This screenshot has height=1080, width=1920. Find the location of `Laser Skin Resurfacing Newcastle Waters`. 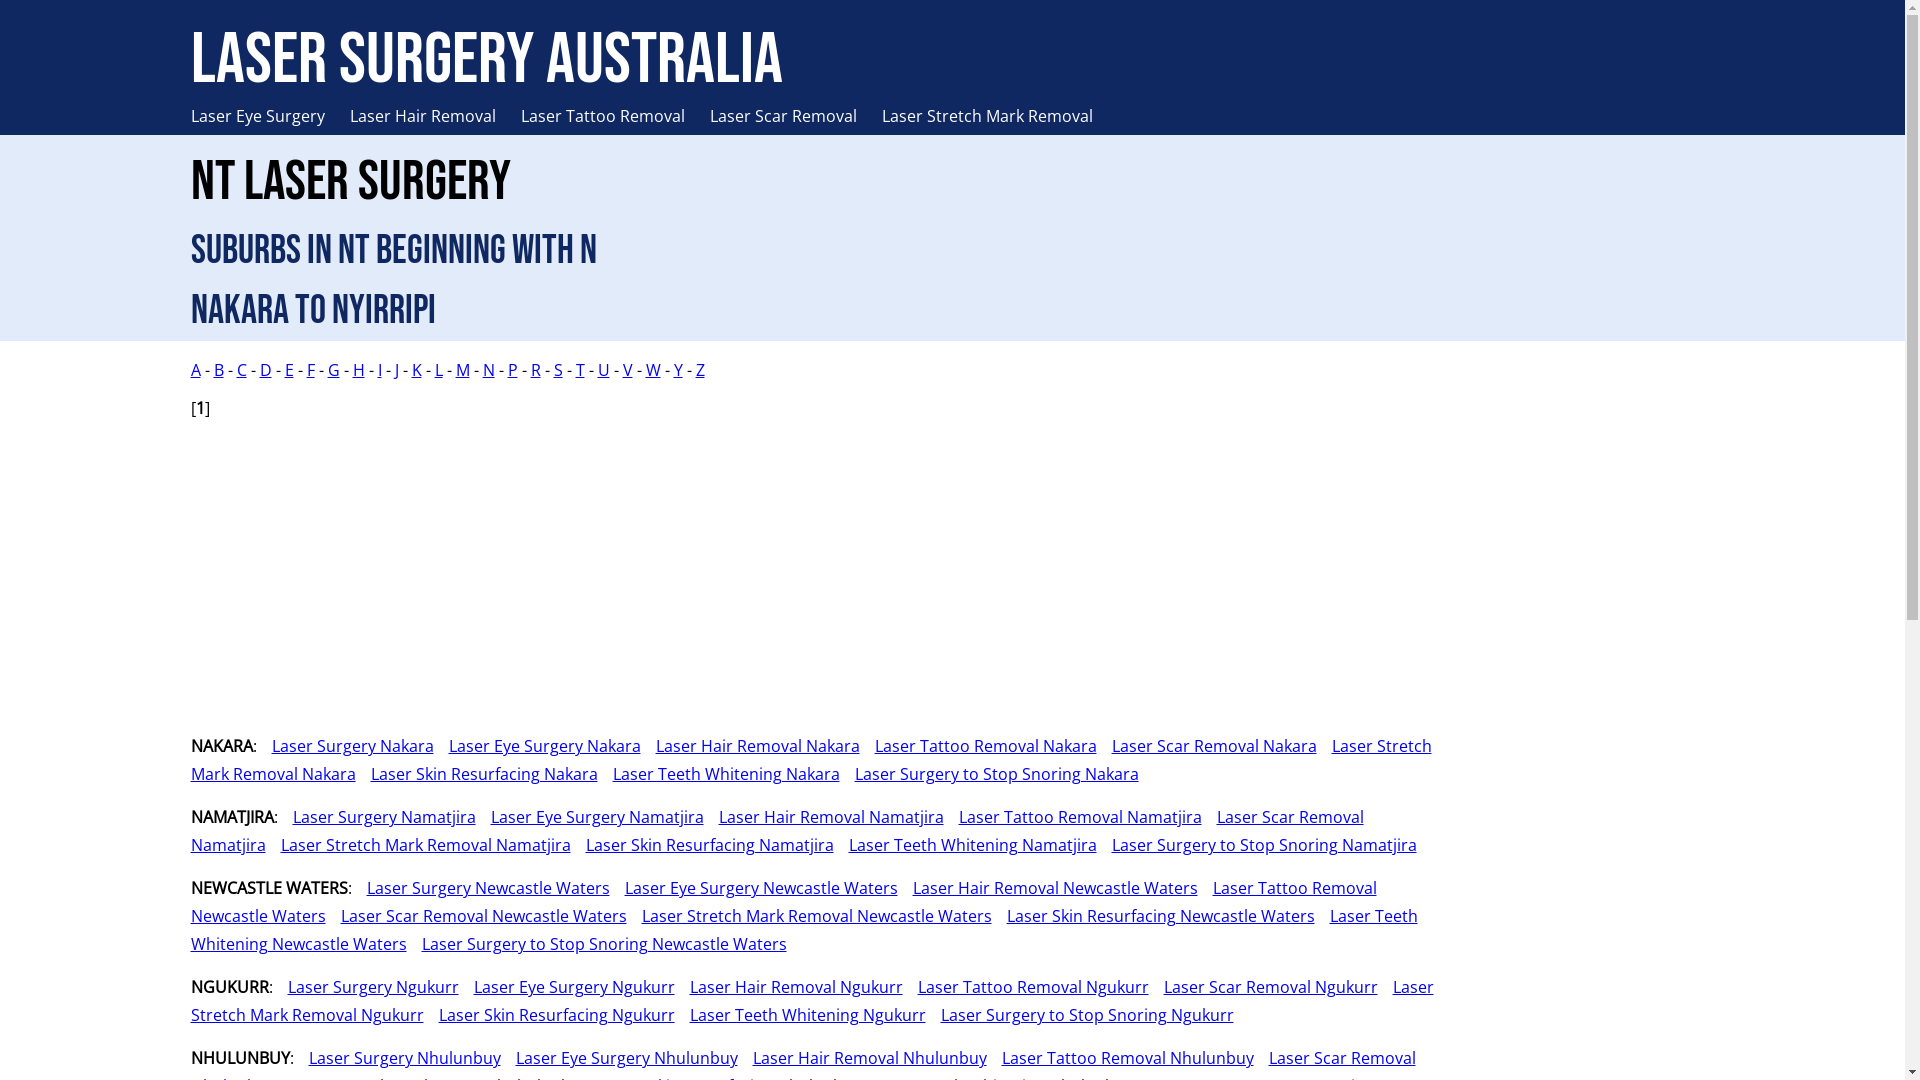

Laser Skin Resurfacing Newcastle Waters is located at coordinates (1154, 916).